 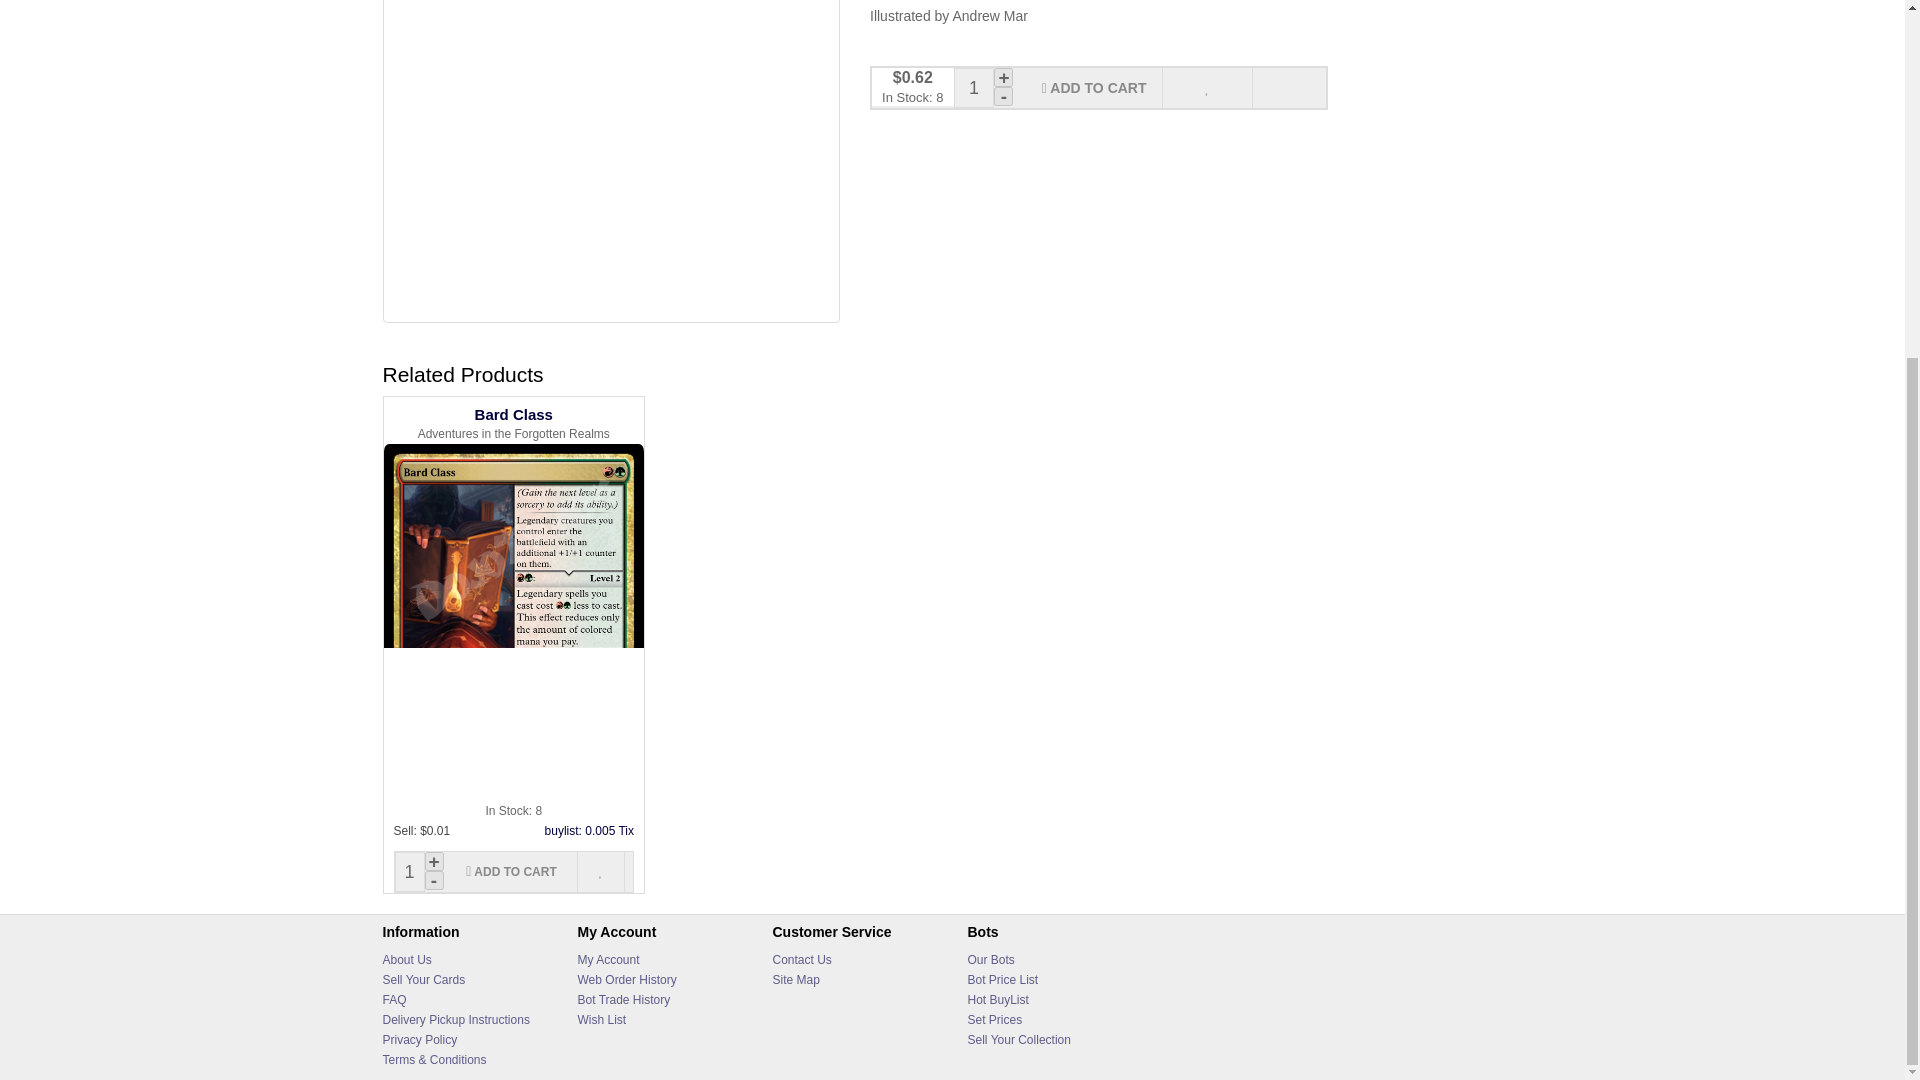 What do you see at coordinates (611, 158) in the screenshot?
I see `Bard Class FOIL` at bounding box center [611, 158].